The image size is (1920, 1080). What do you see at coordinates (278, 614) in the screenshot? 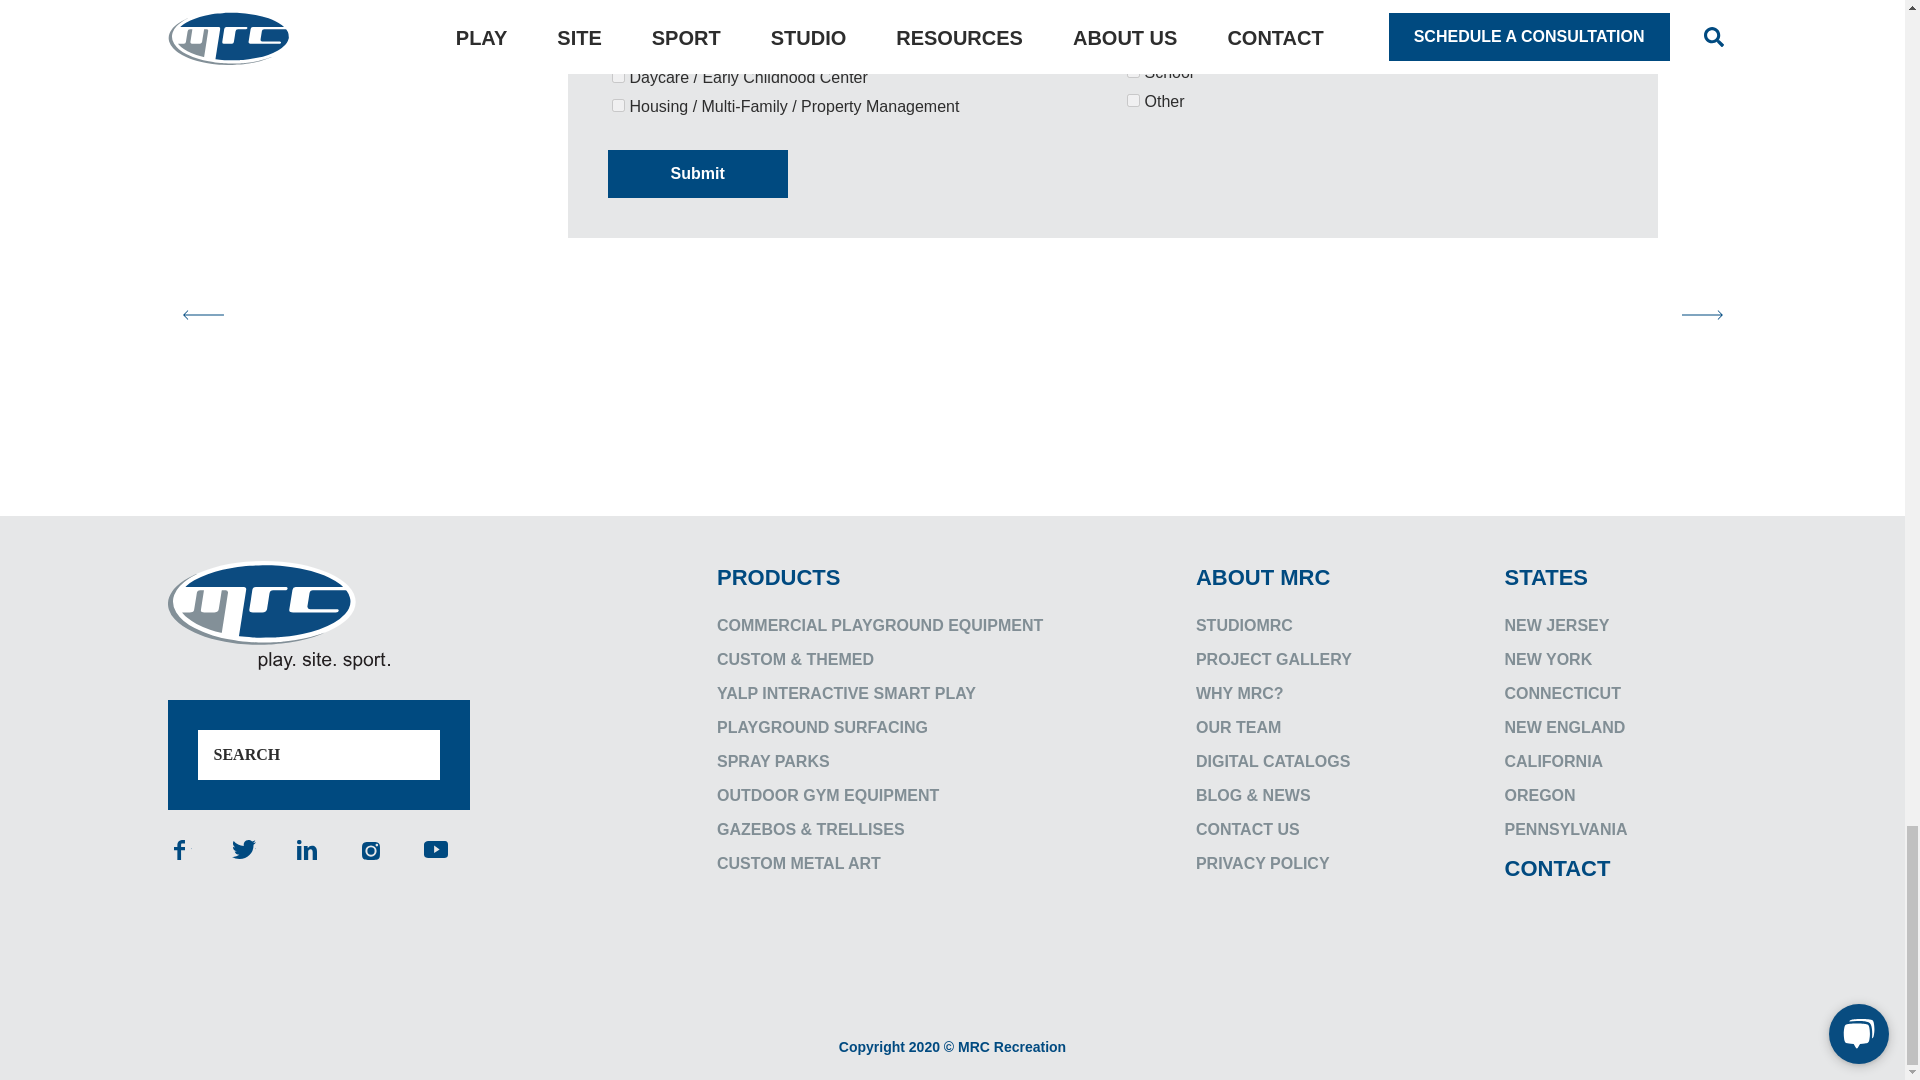
I see `MRC Recreation` at bounding box center [278, 614].